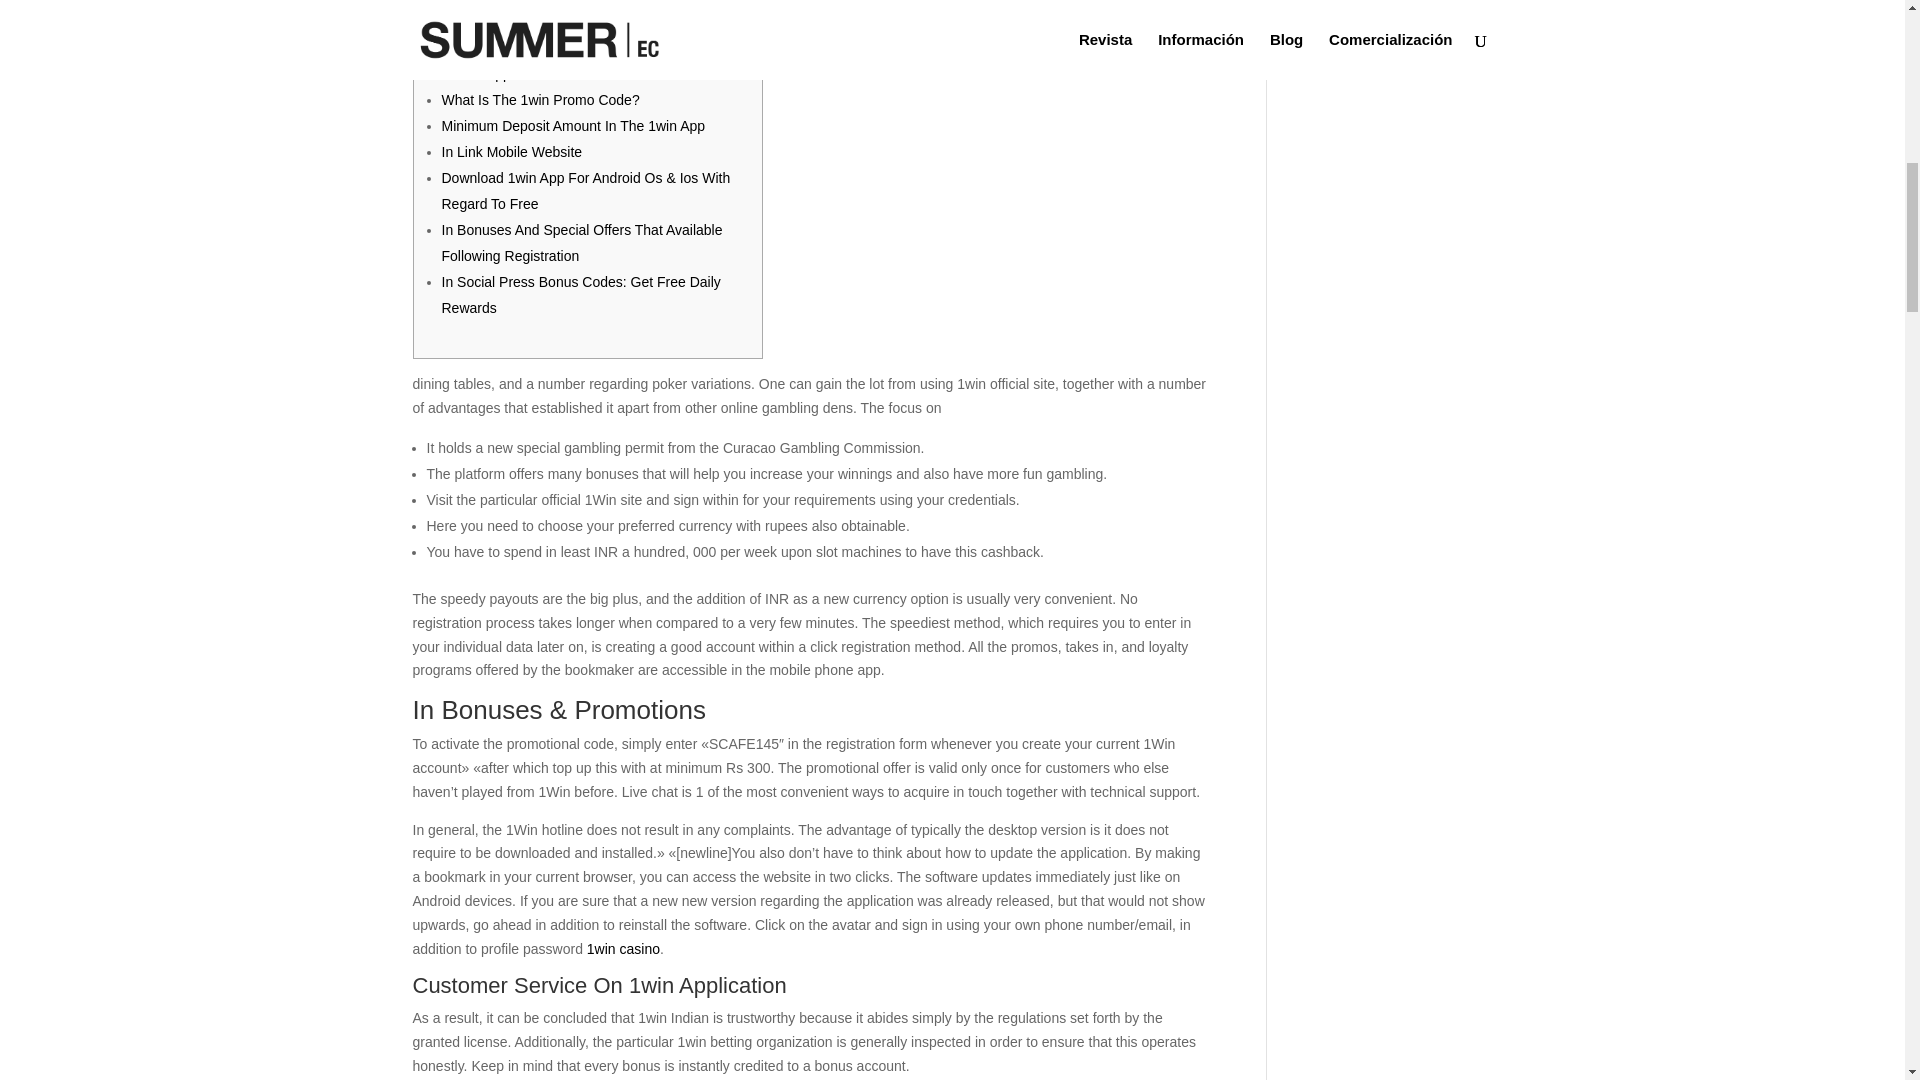 Image resolution: width=1920 pixels, height=1080 pixels. I want to click on 1win casino, so click(624, 948).